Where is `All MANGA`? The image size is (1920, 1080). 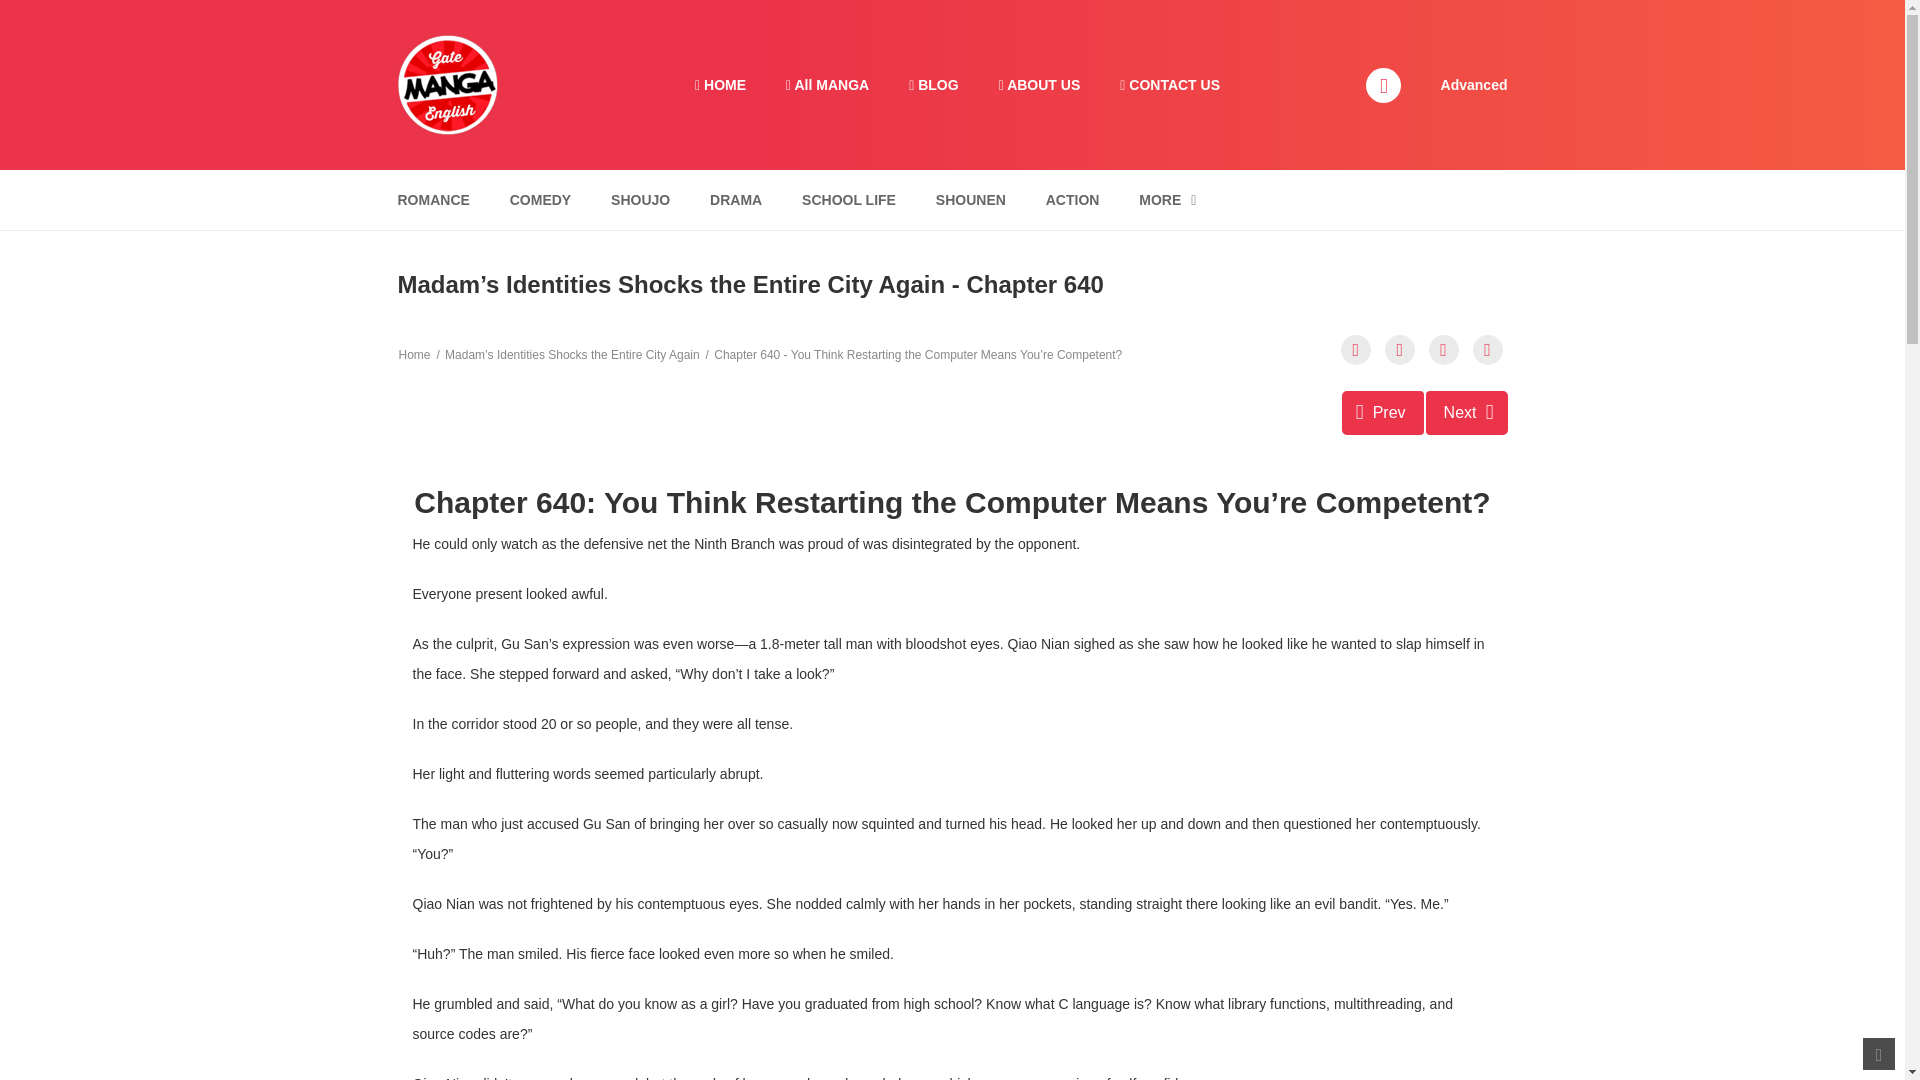 All MANGA is located at coordinates (827, 85).